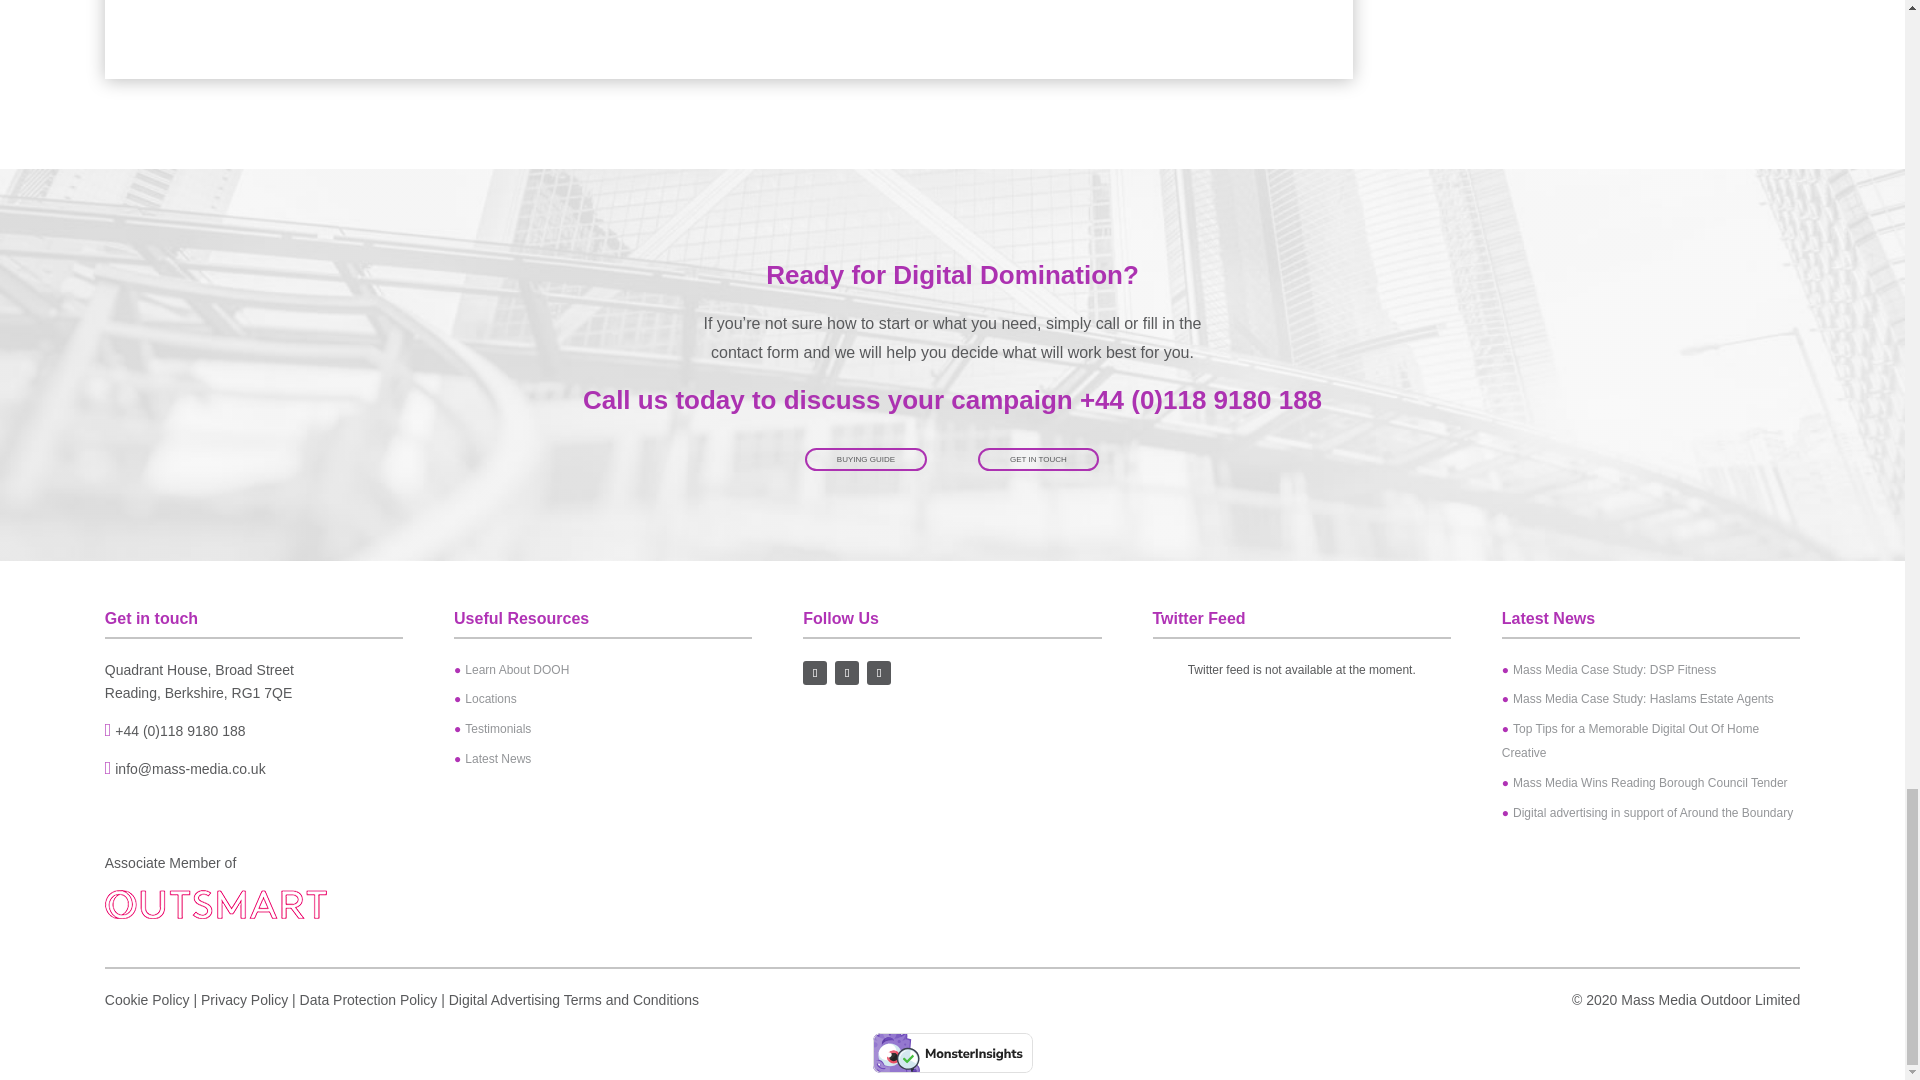  What do you see at coordinates (952, 1052) in the screenshot?
I see `Verified by MonsterInsights` at bounding box center [952, 1052].